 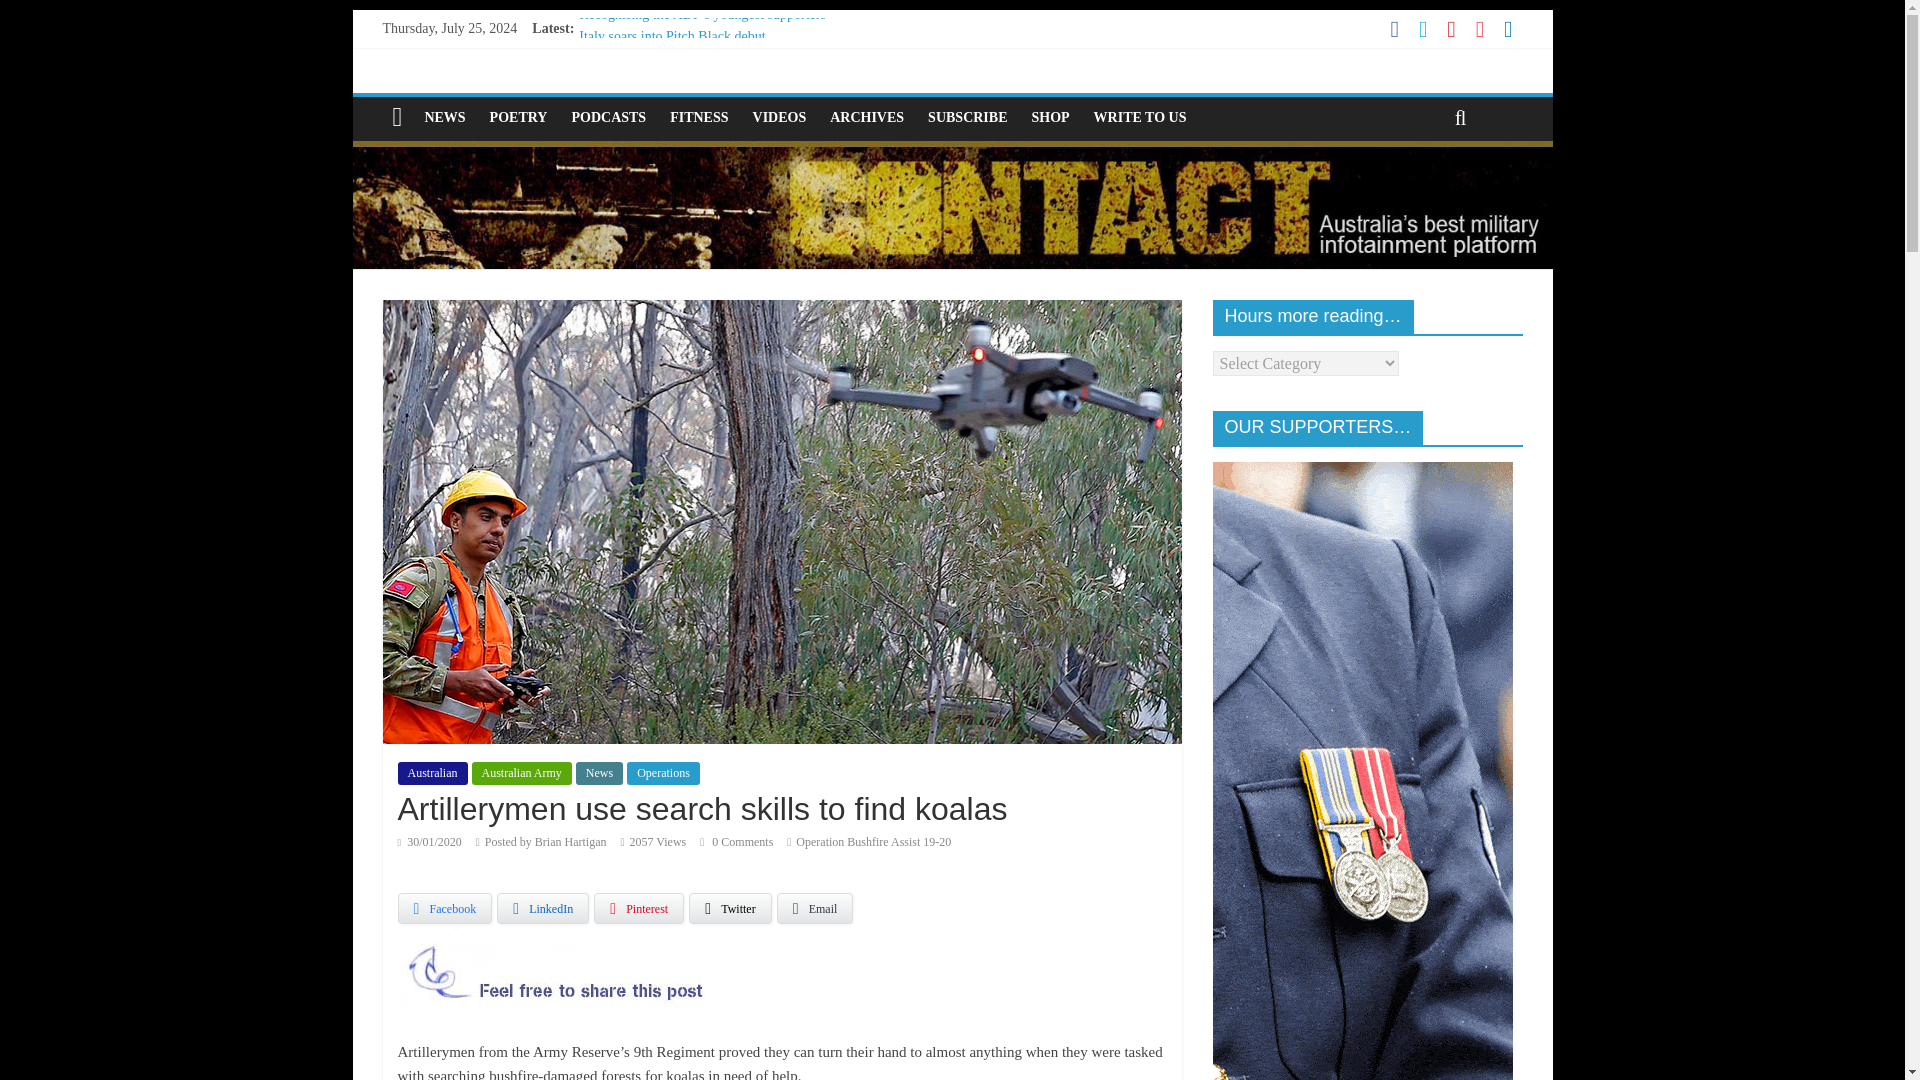 I want to click on NEWS, so click(x=444, y=118).